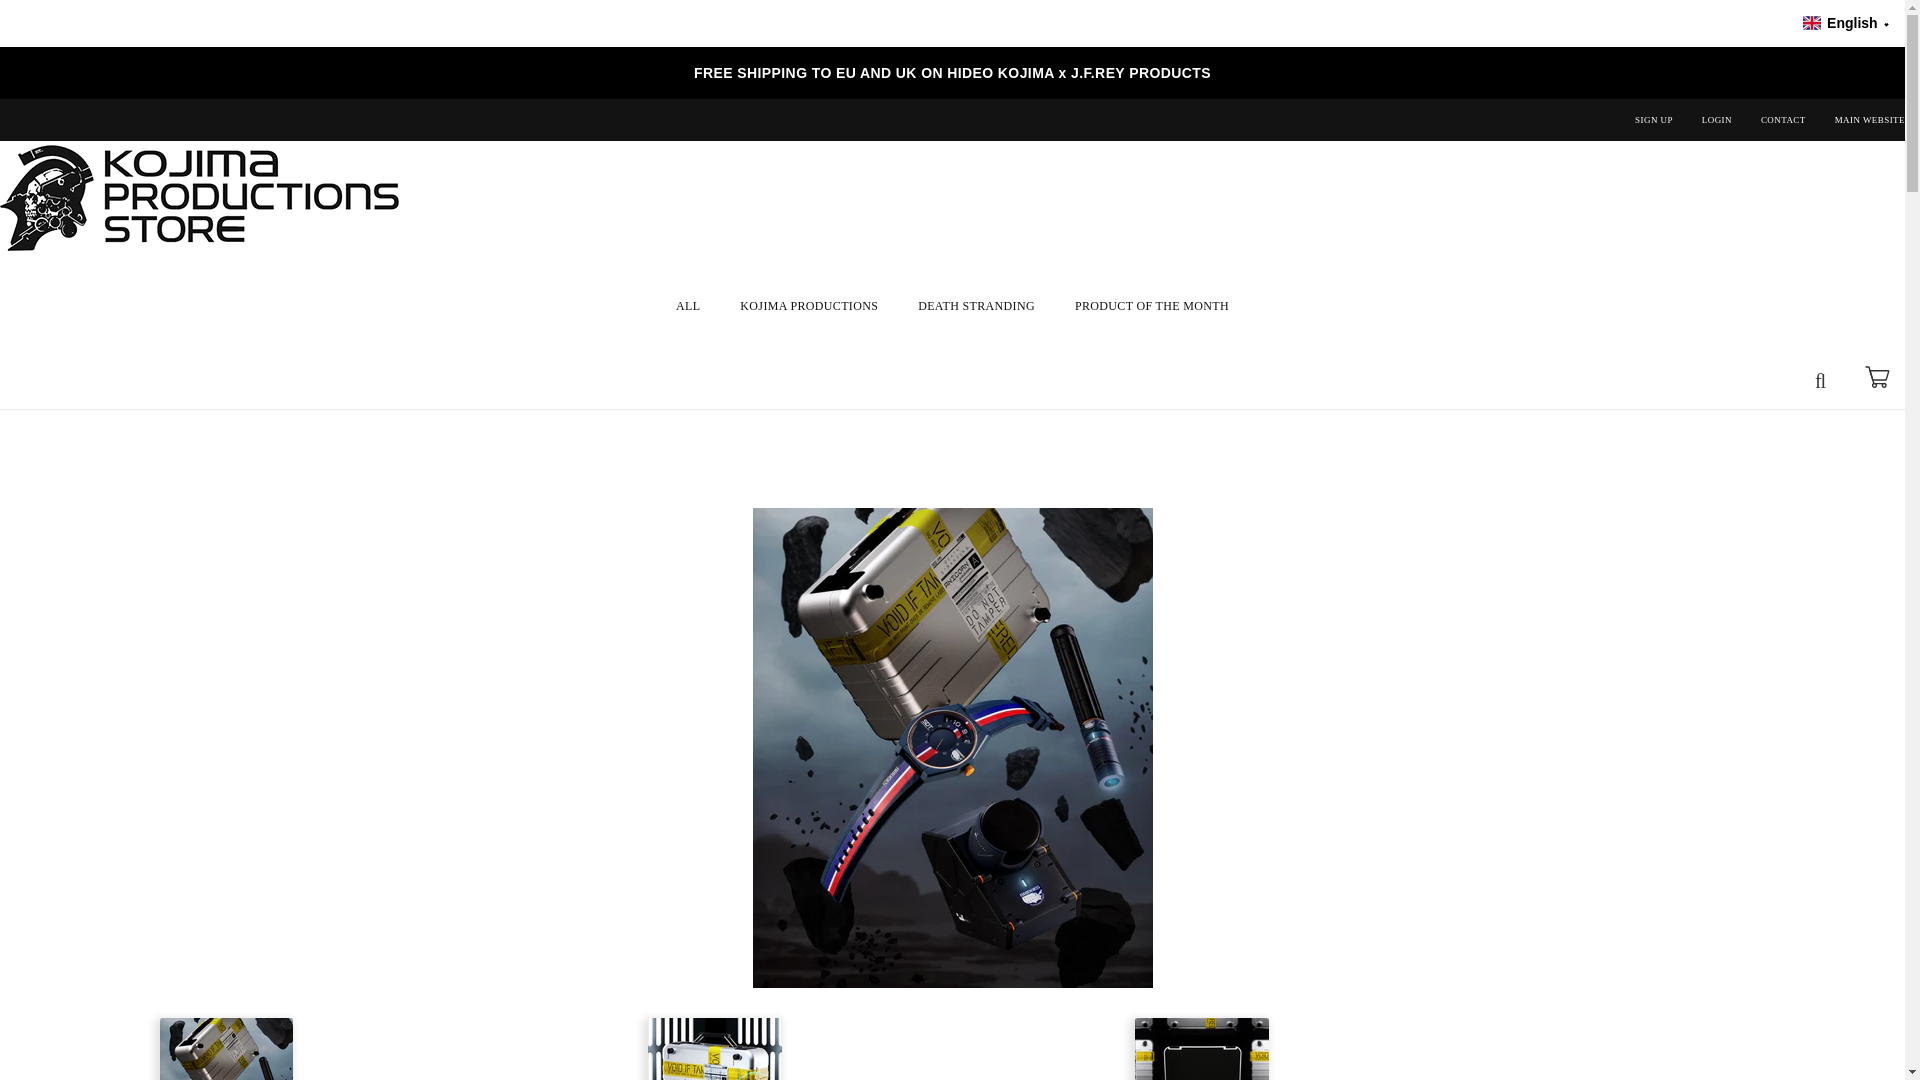 This screenshot has height=1080, width=1920. What do you see at coordinates (1716, 120) in the screenshot?
I see `LOGIN` at bounding box center [1716, 120].